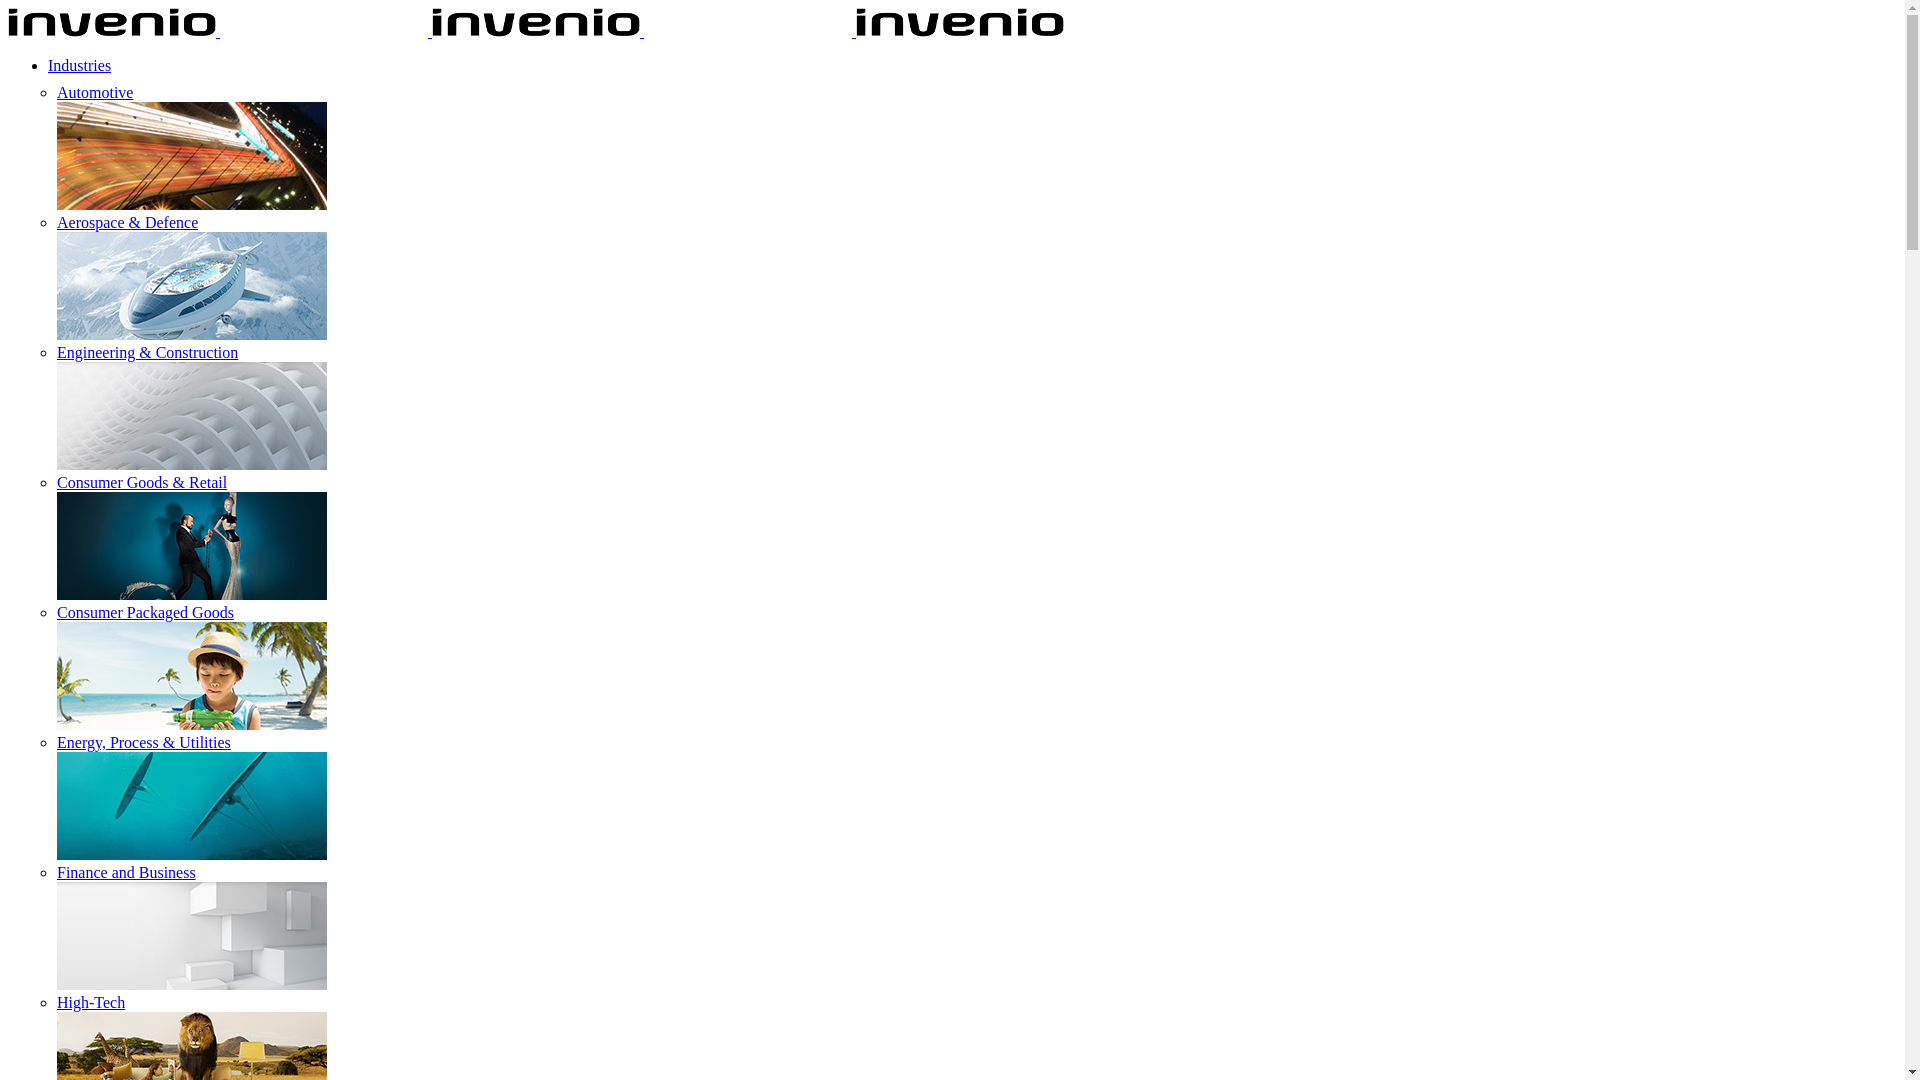  Describe the element at coordinates (192, 286) in the screenshot. I see `Aerospace & Defence` at that location.